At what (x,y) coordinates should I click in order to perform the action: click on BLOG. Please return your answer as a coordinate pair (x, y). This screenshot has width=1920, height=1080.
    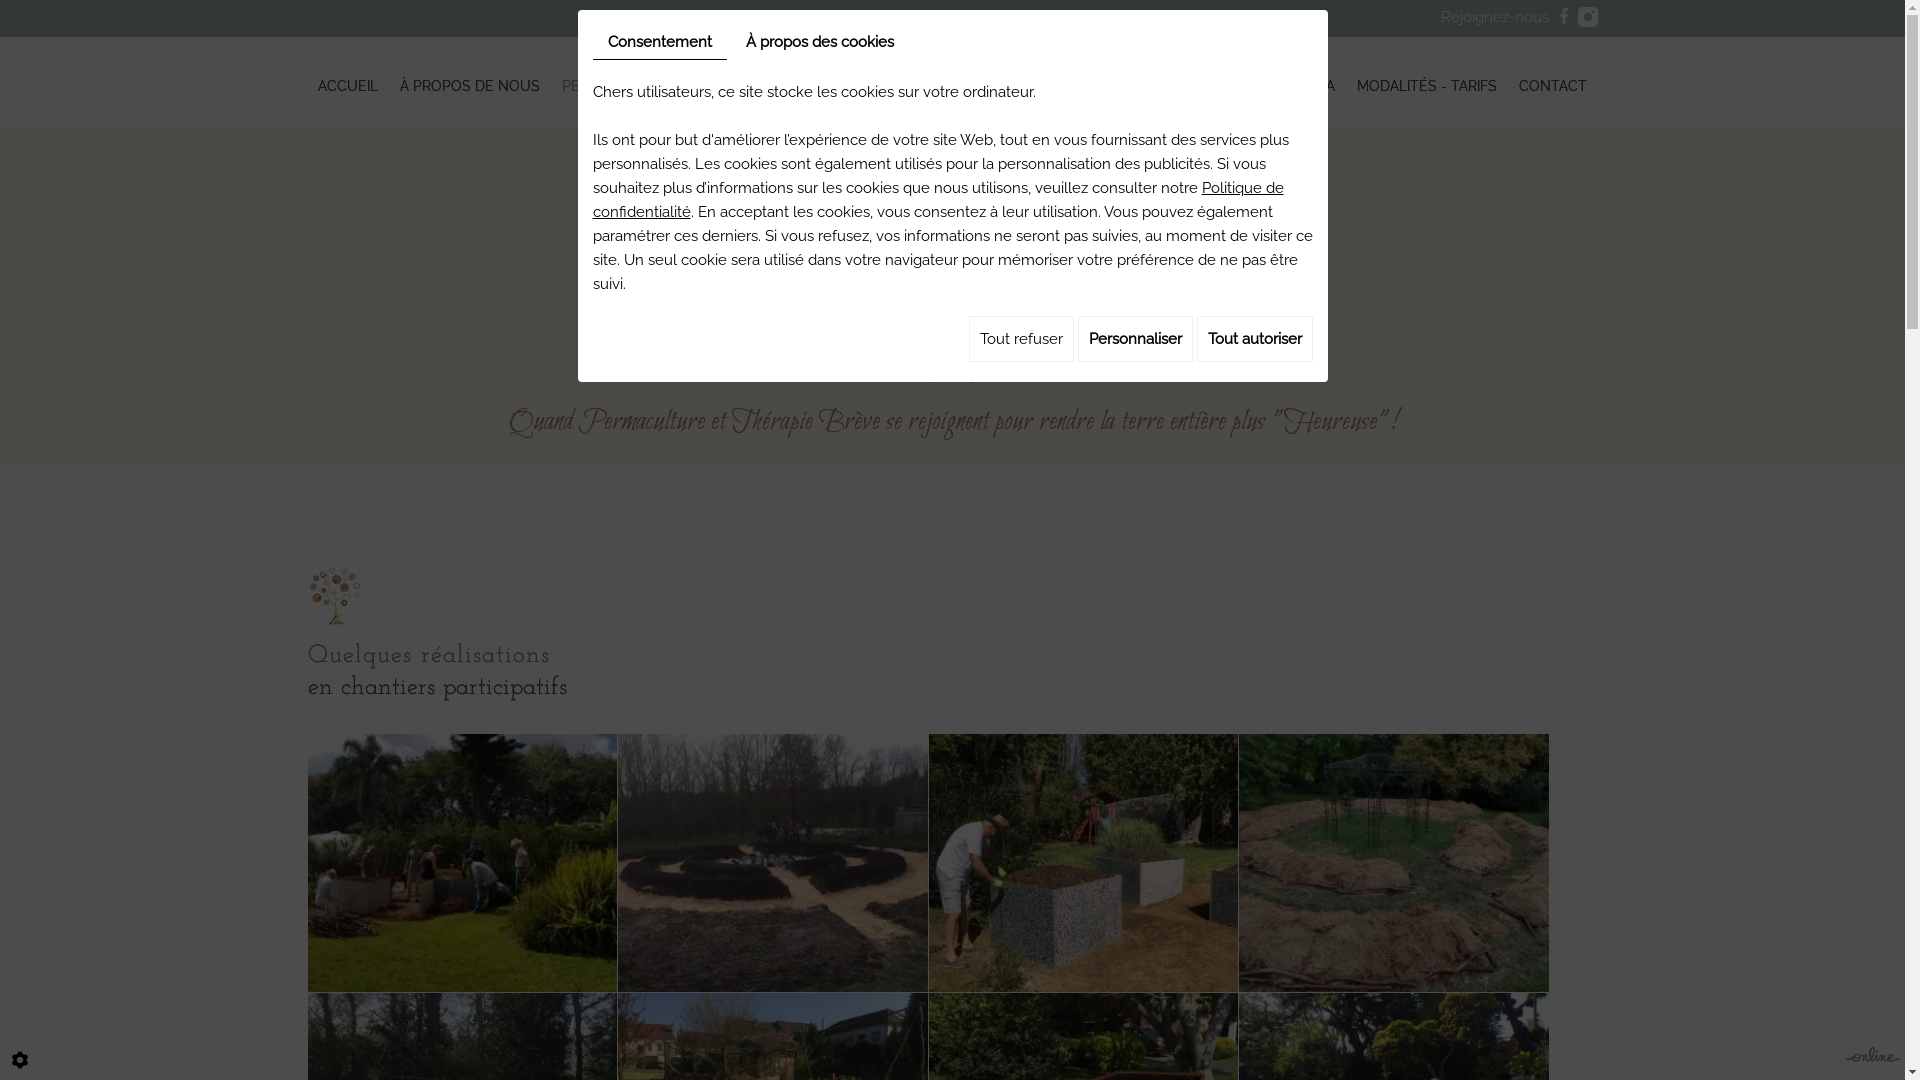
    Looking at the image, I should click on (1236, 82).